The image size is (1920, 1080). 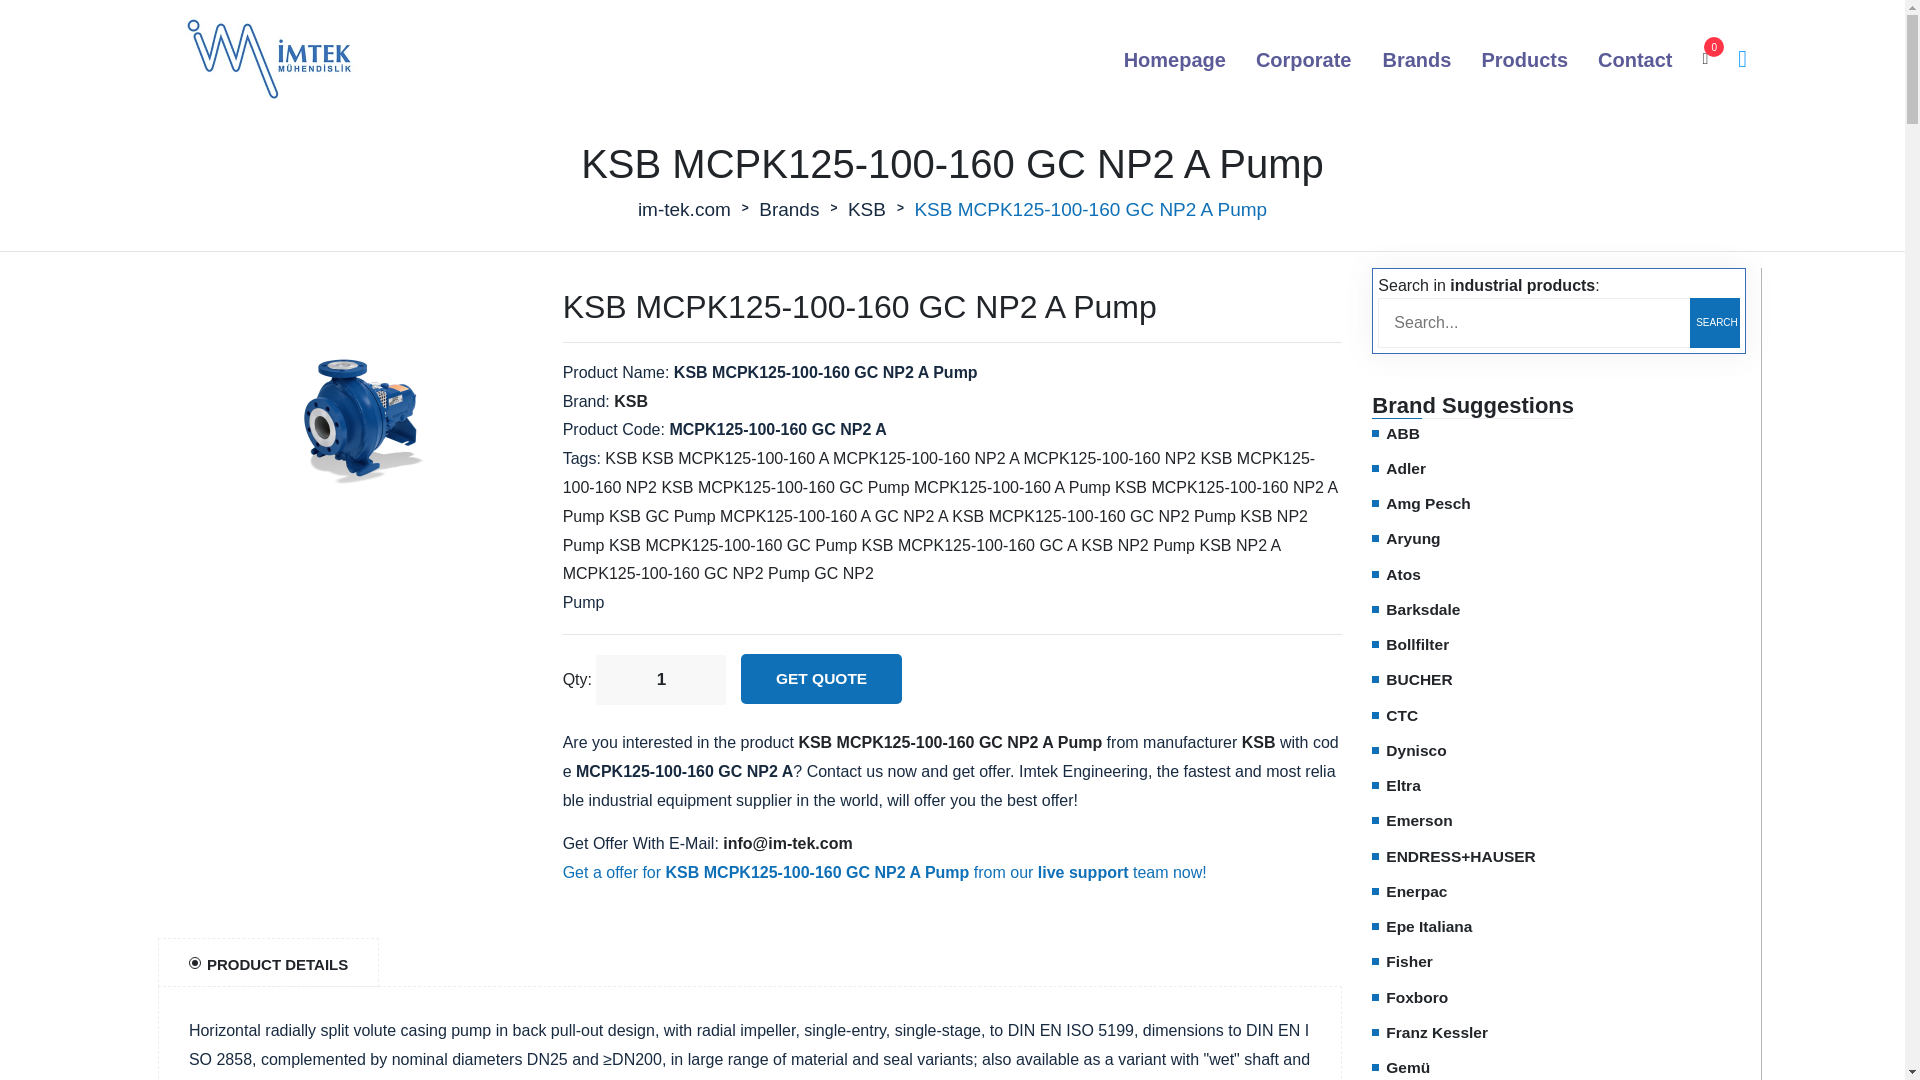 What do you see at coordinates (1416, 60) in the screenshot?
I see `Brands` at bounding box center [1416, 60].